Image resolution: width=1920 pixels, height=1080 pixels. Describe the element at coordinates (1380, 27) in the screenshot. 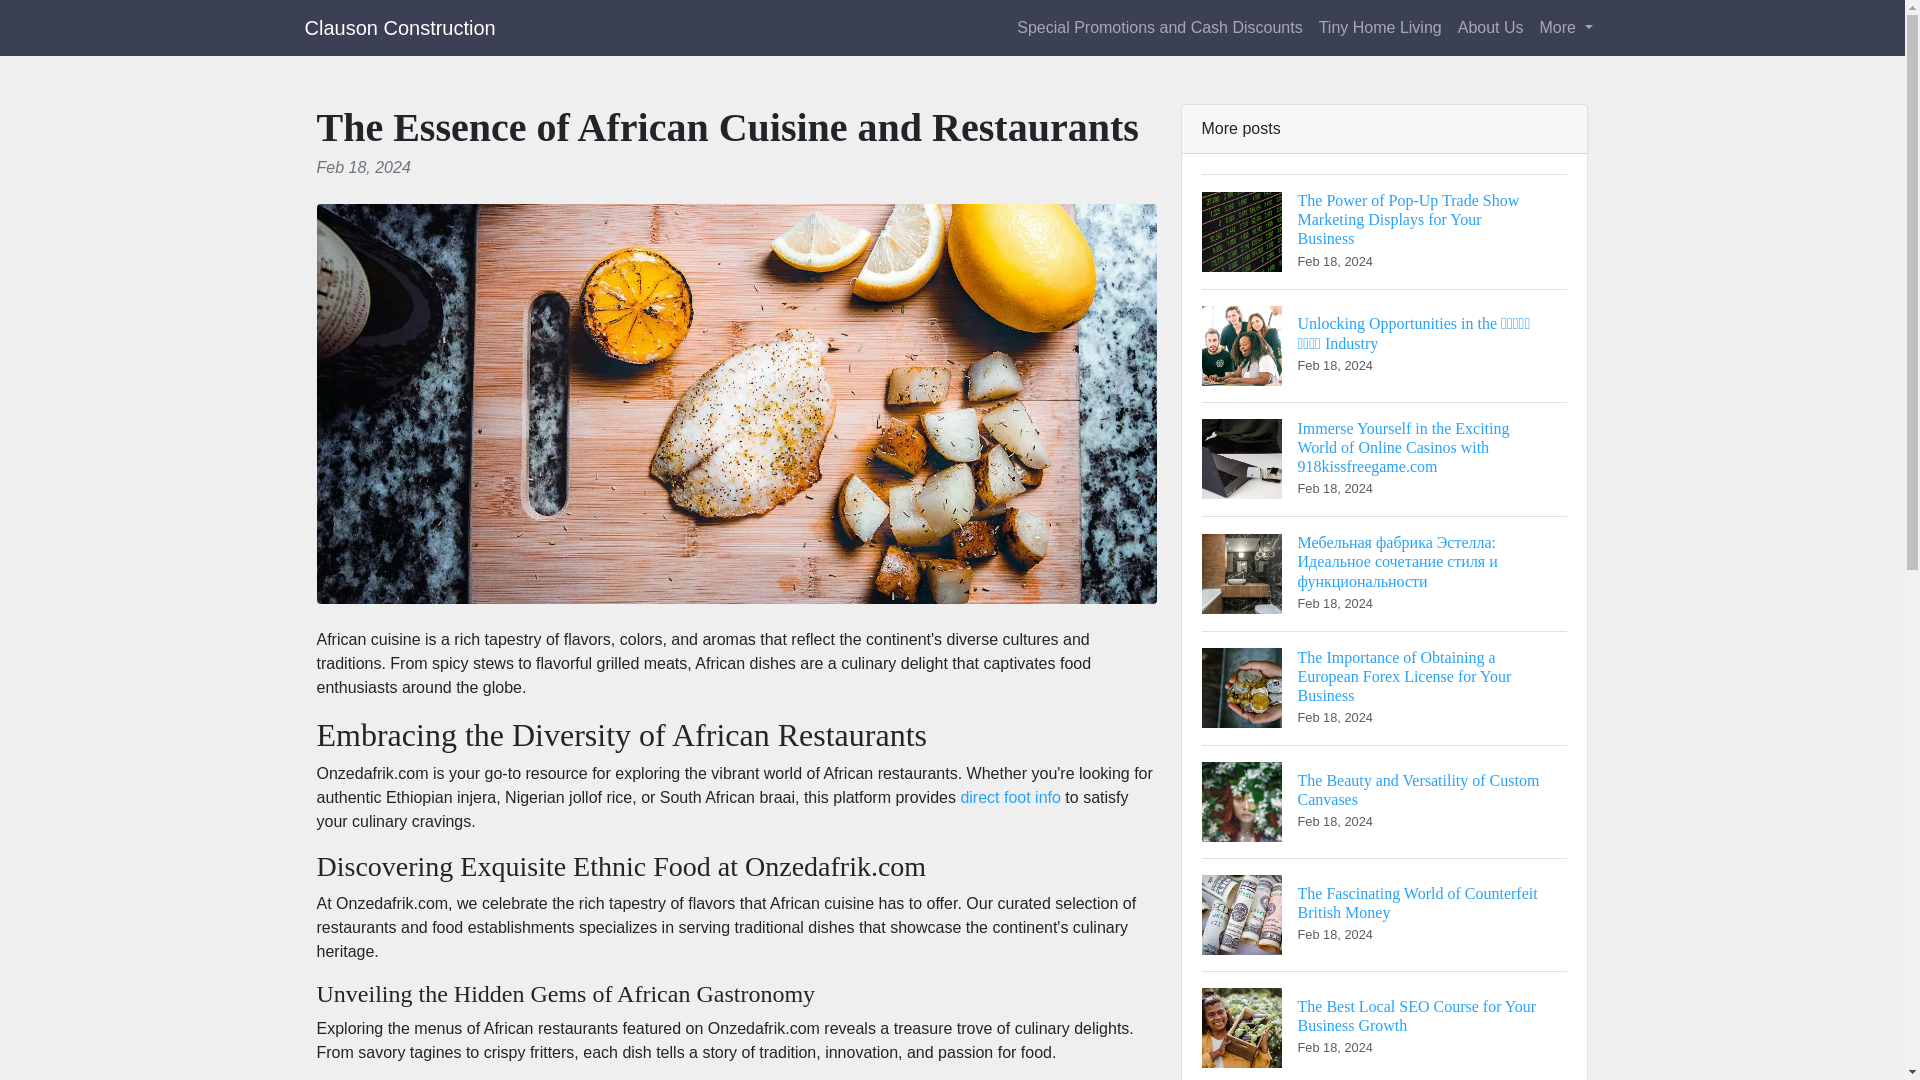

I see `Tiny Home Living` at that location.